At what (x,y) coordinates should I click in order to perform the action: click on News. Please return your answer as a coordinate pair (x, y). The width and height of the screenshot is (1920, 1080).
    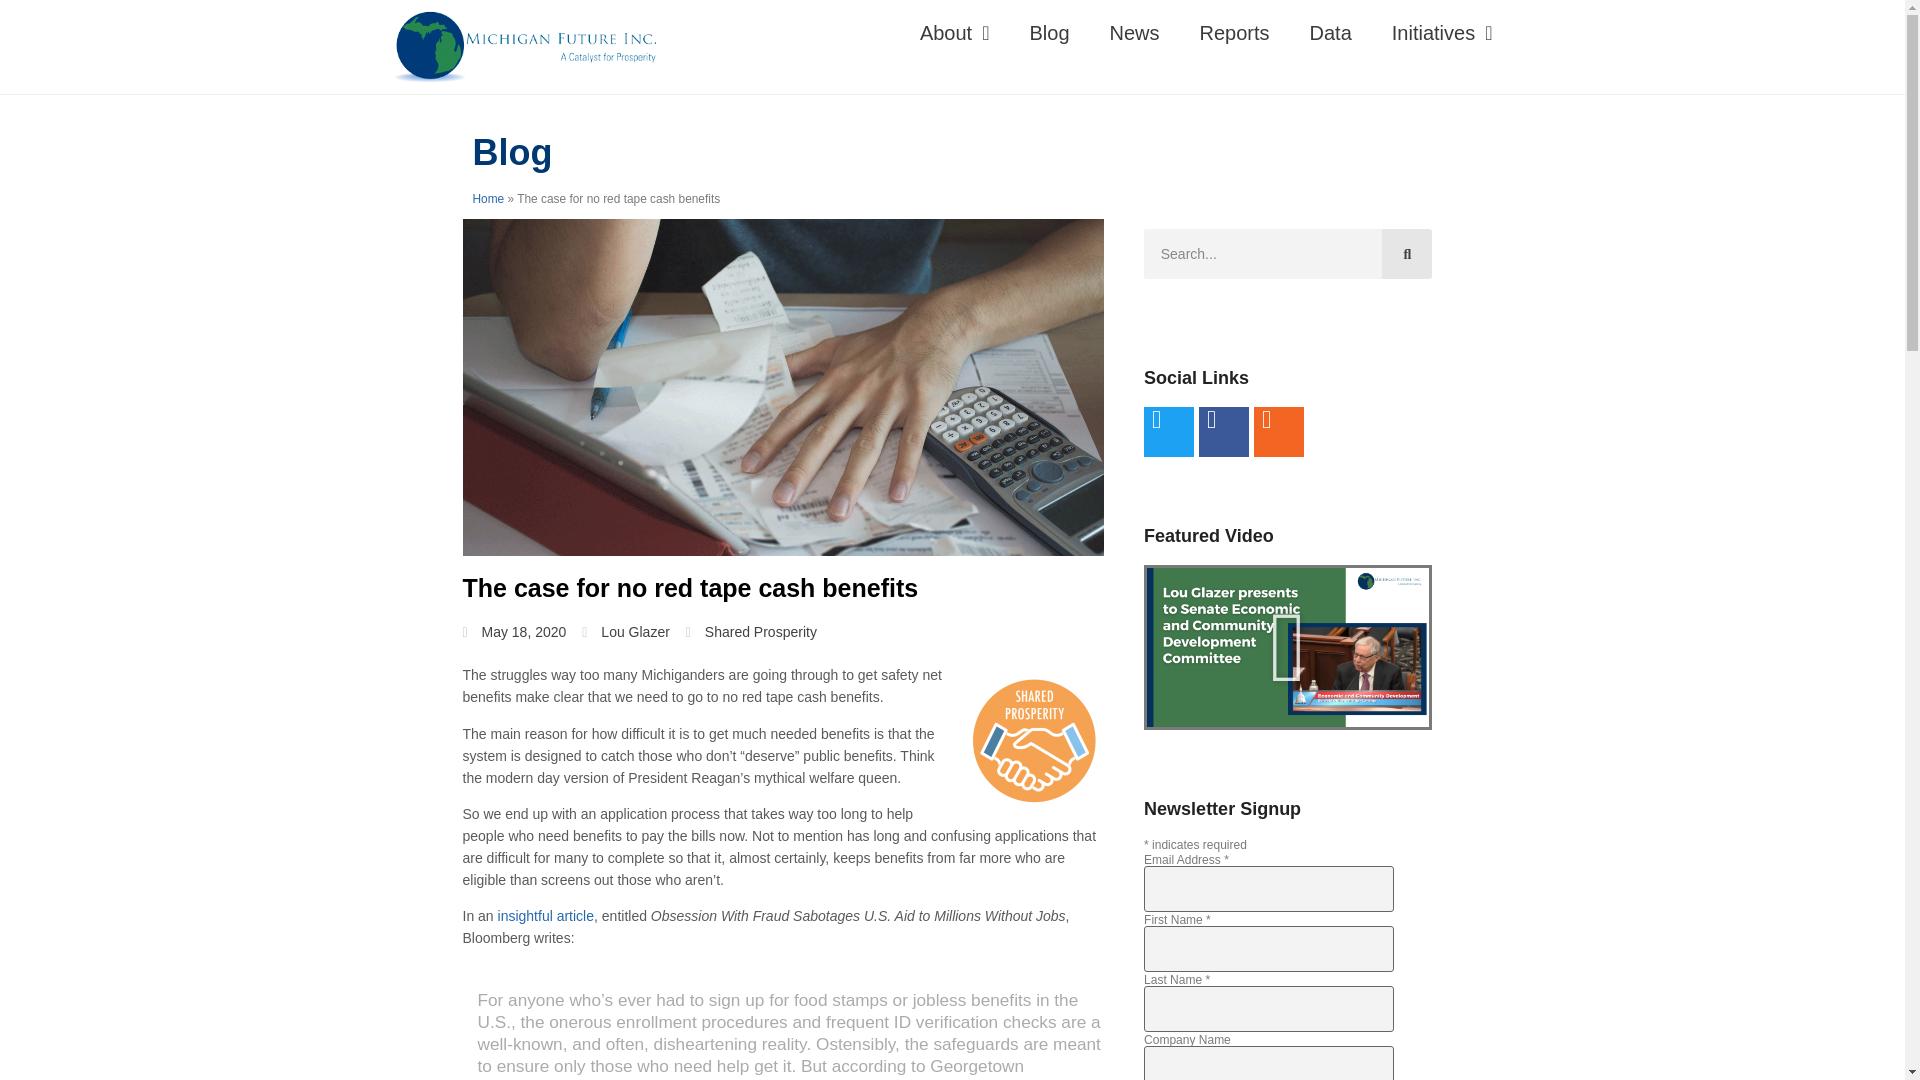
    Looking at the image, I should click on (1135, 32).